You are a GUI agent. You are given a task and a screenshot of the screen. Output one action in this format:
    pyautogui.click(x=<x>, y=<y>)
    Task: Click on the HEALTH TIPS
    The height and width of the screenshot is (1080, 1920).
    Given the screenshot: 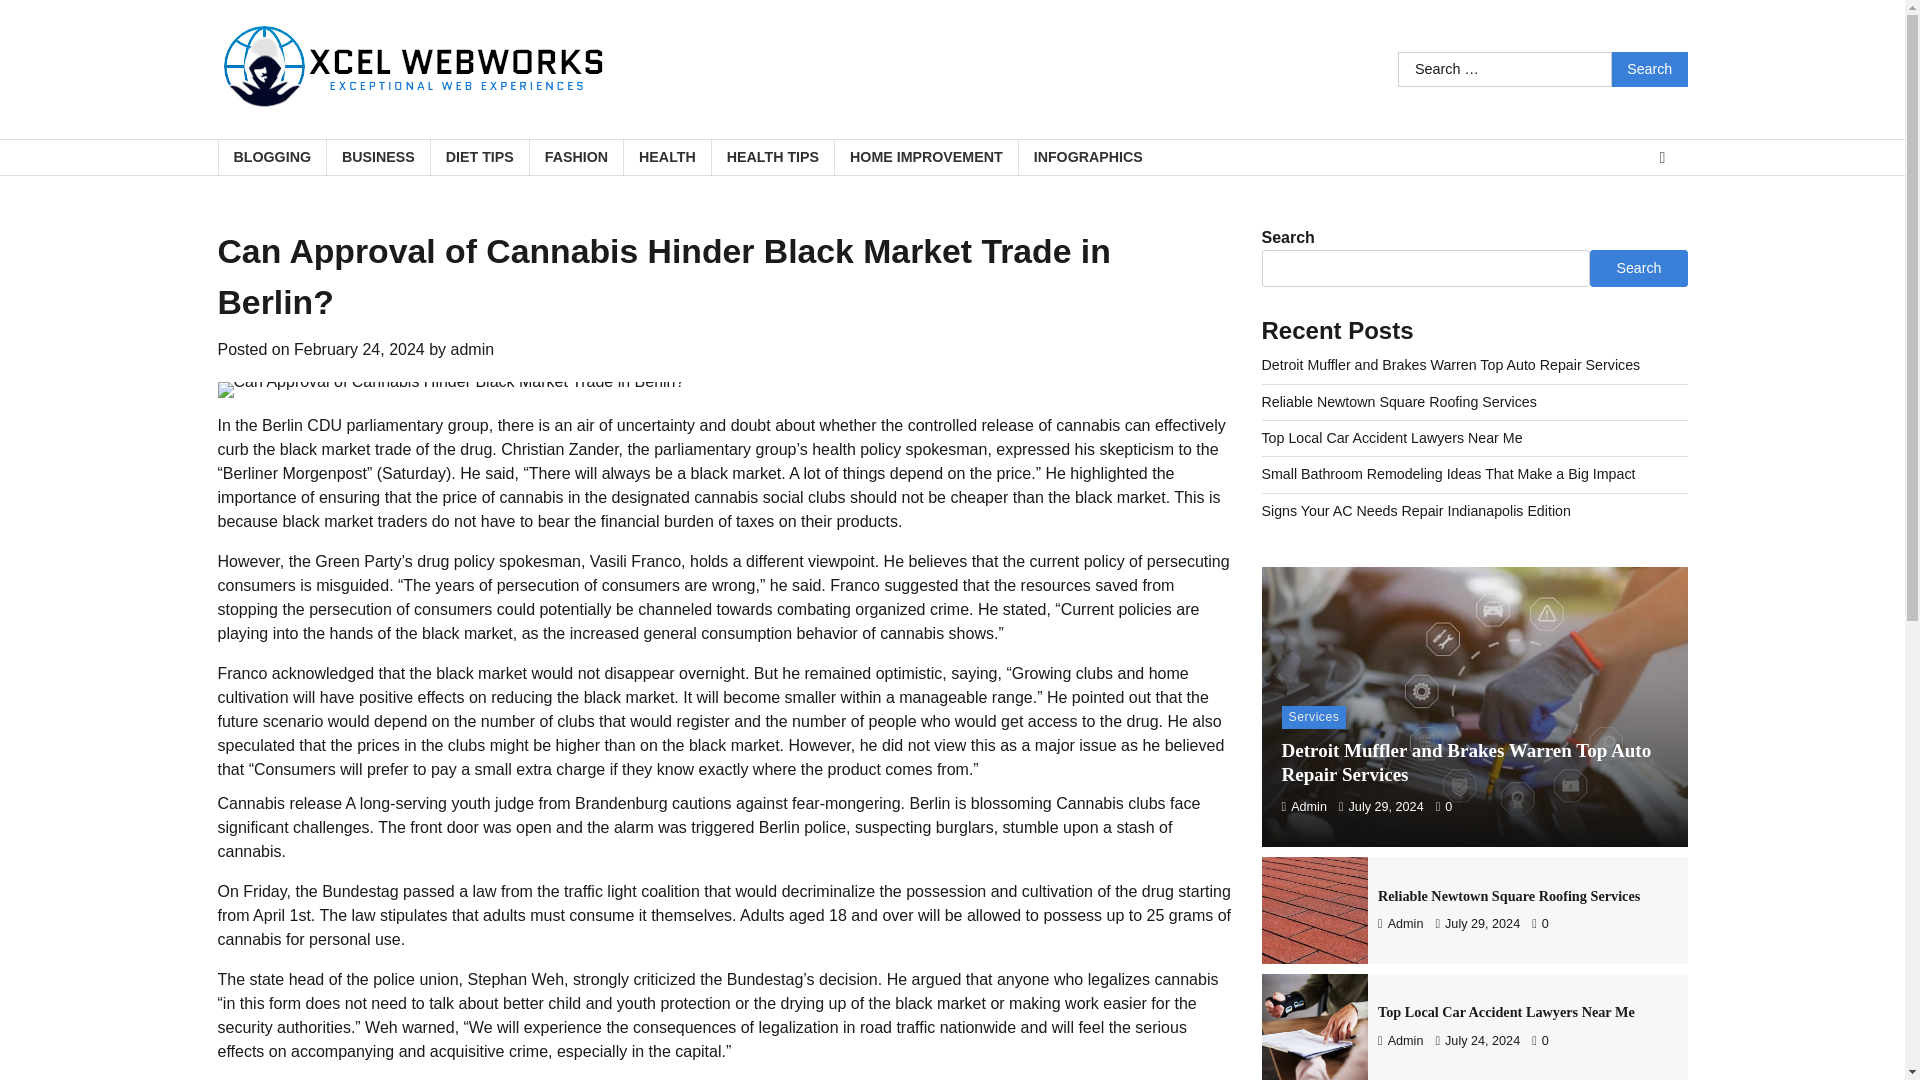 What is the action you would take?
    pyautogui.click(x=772, y=158)
    